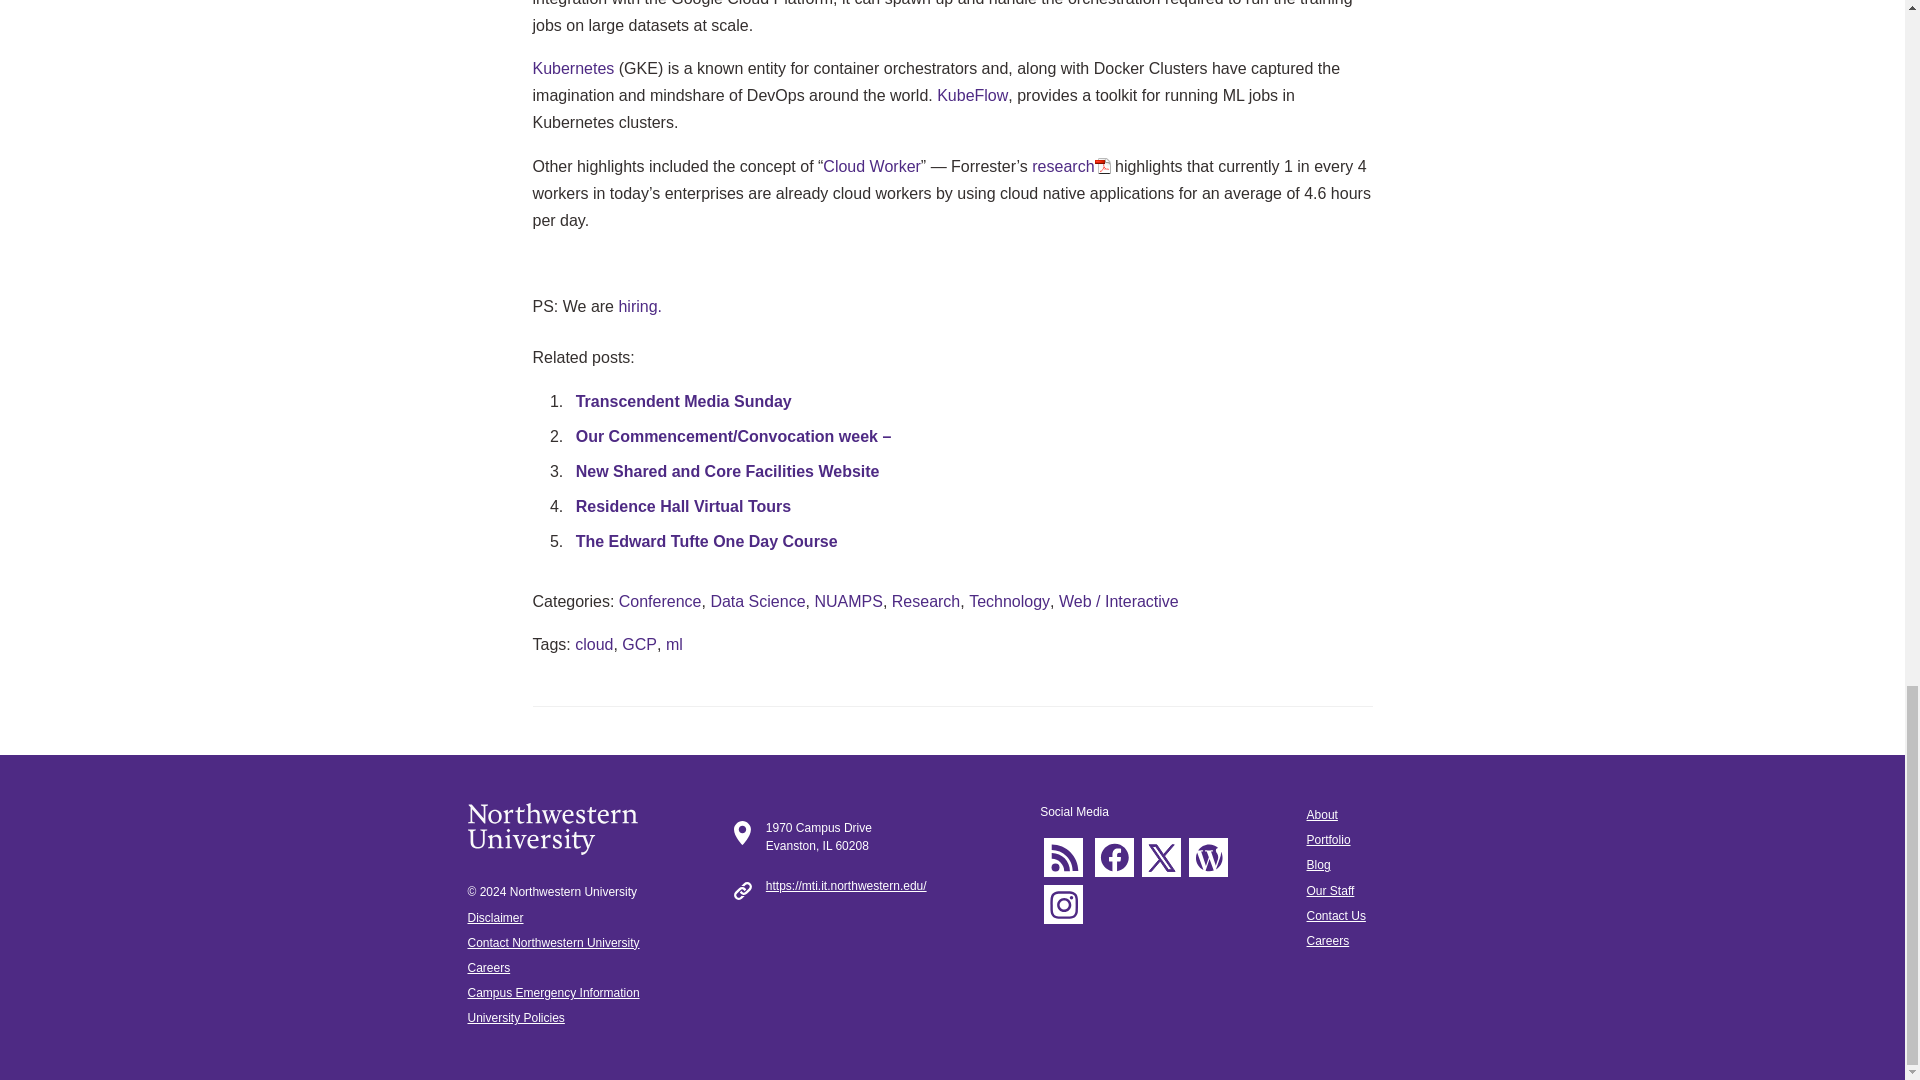 This screenshot has width=1920, height=1080. Describe the element at coordinates (572, 68) in the screenshot. I see `Kubernetes` at that location.